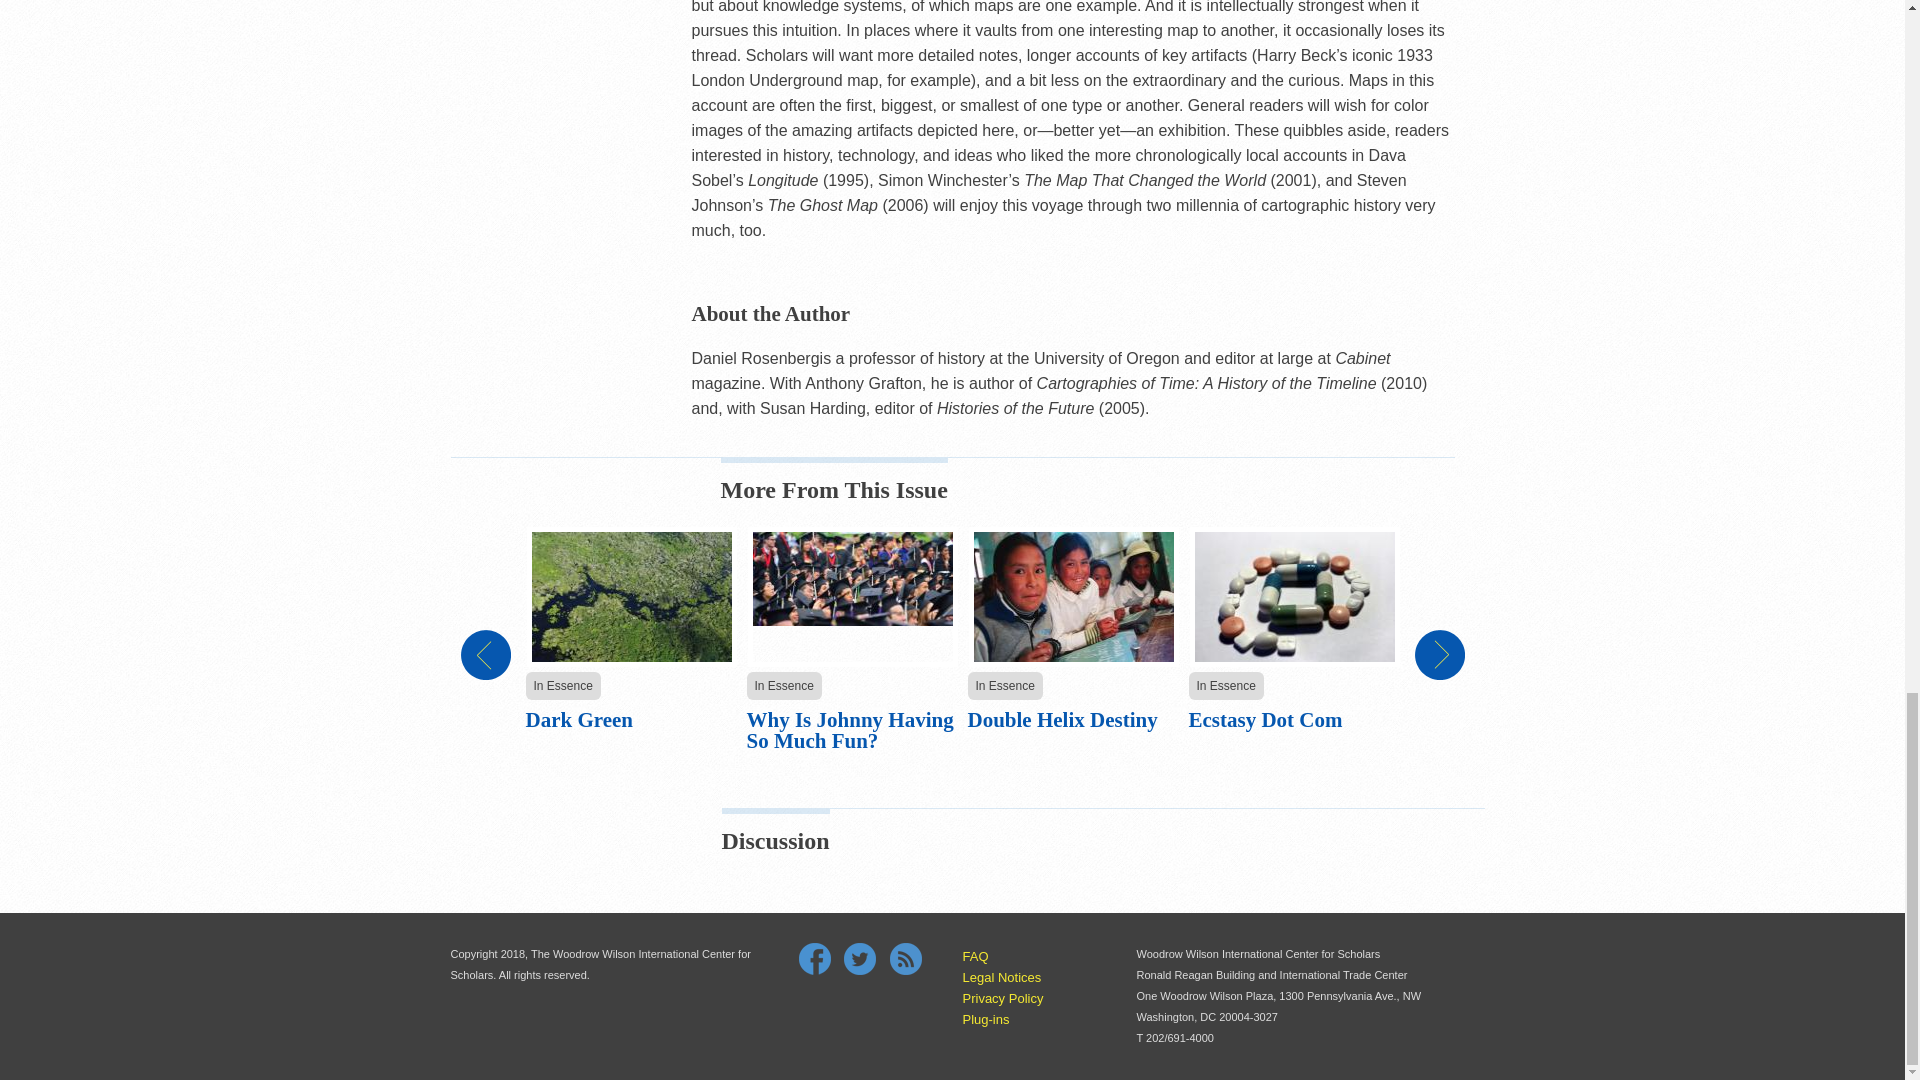  Describe the element at coordinates (1062, 720) in the screenshot. I see `Double Helix Destiny` at that location.